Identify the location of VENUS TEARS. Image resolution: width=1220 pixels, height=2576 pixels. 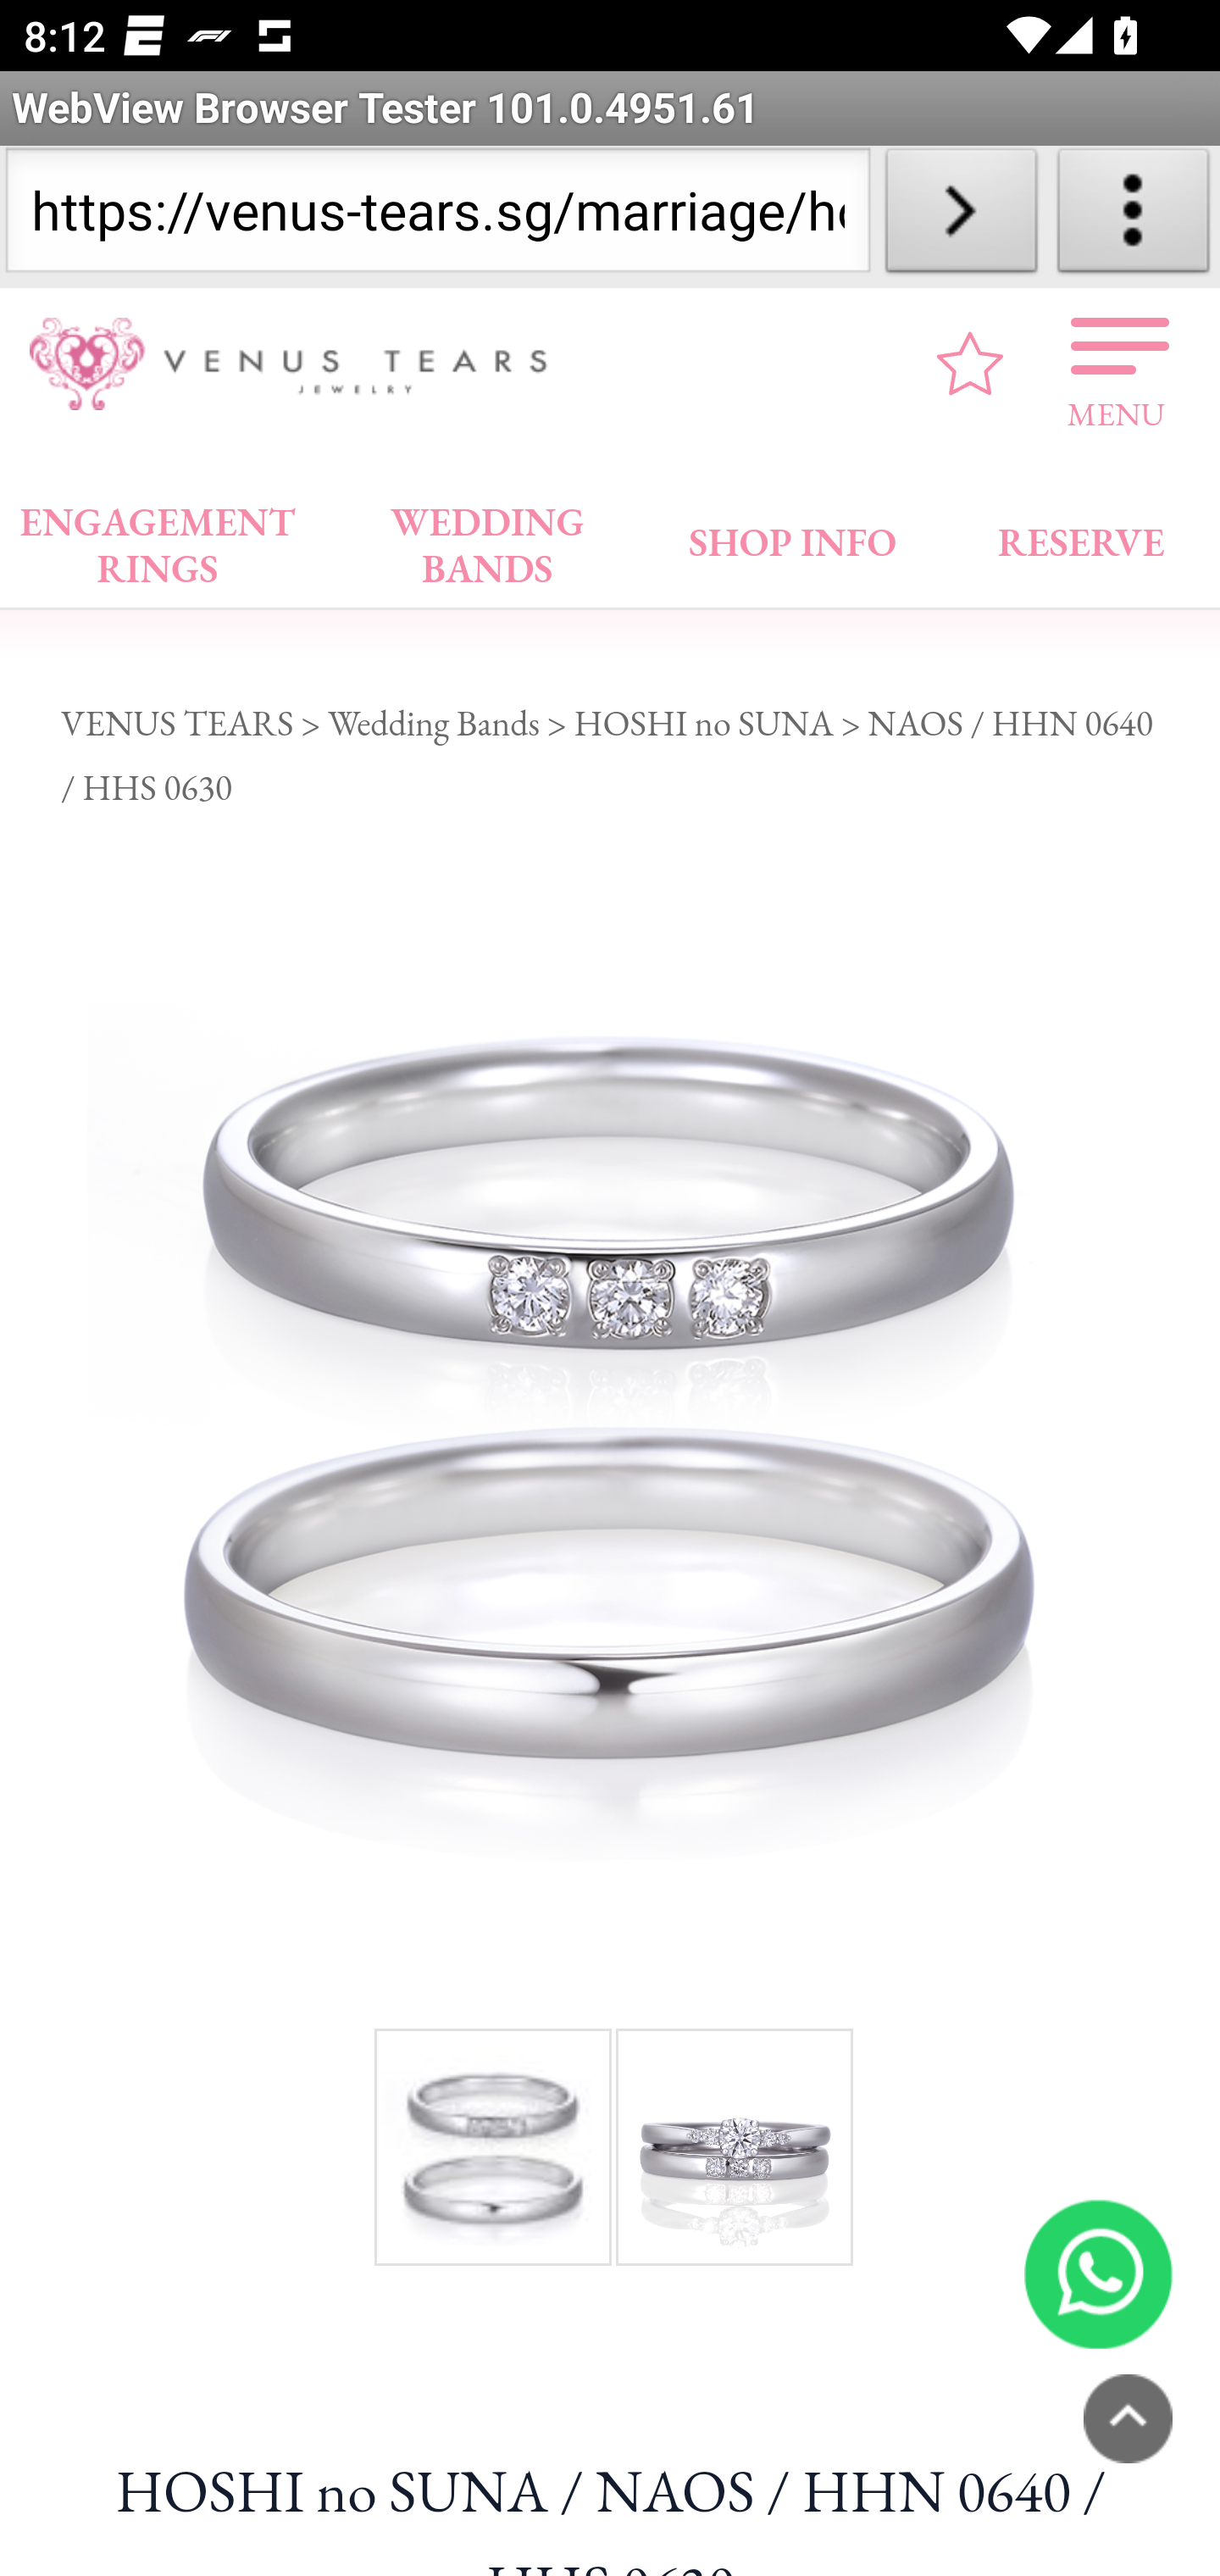
(178, 722).